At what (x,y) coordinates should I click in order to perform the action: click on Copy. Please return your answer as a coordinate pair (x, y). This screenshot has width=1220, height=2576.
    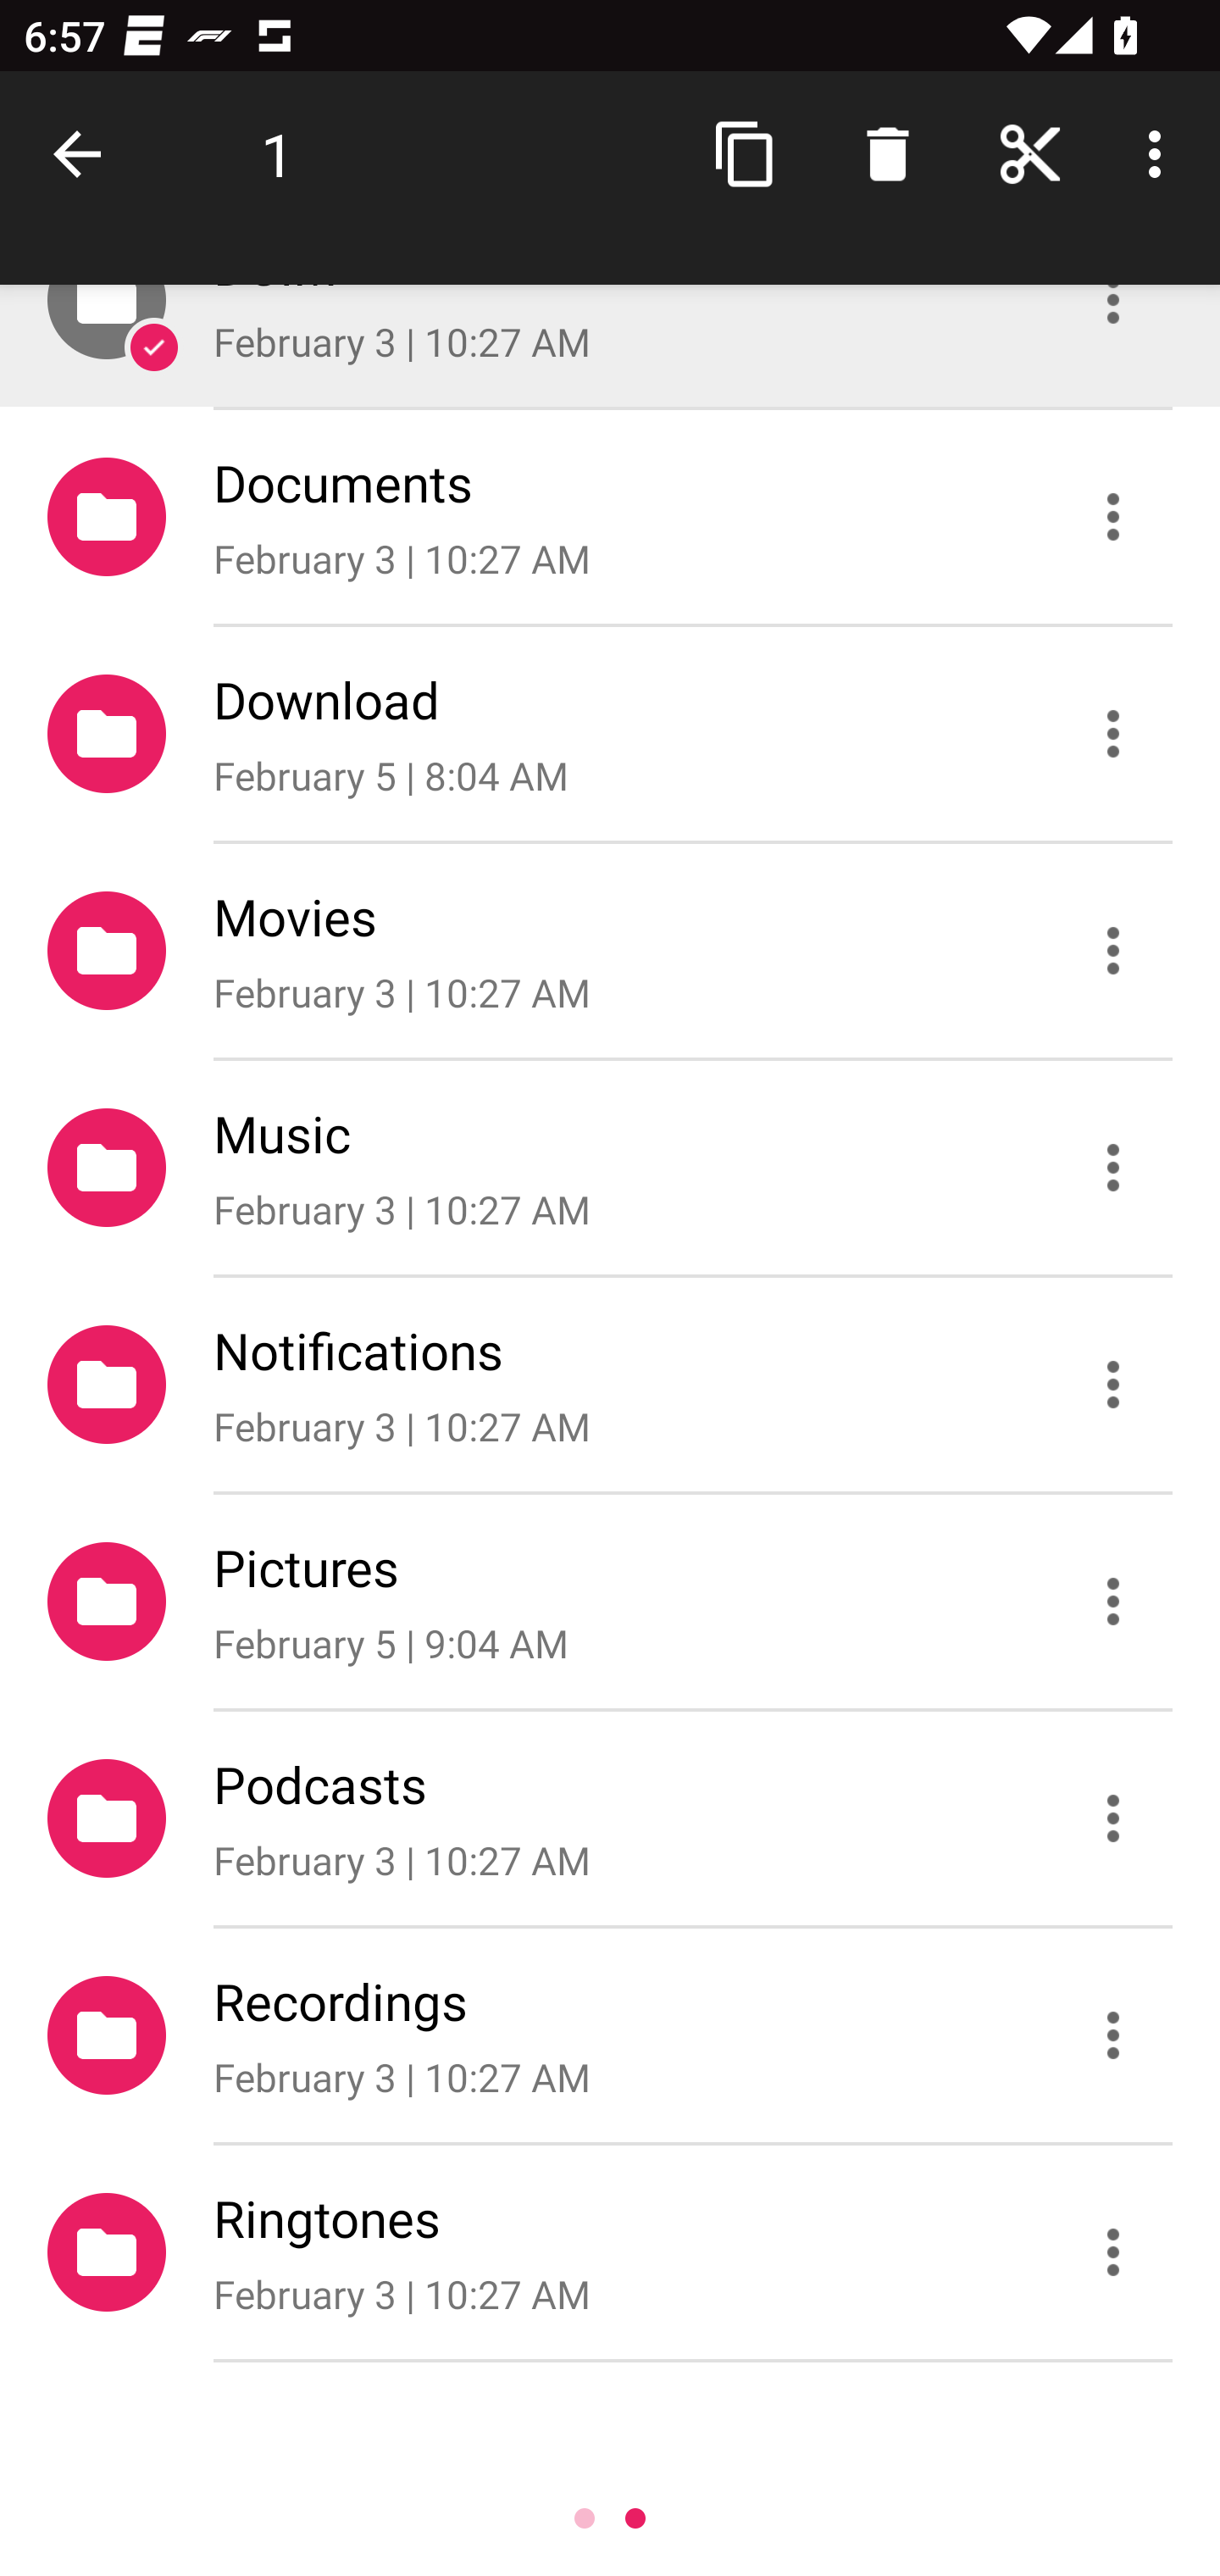
    Looking at the image, I should click on (746, 154).